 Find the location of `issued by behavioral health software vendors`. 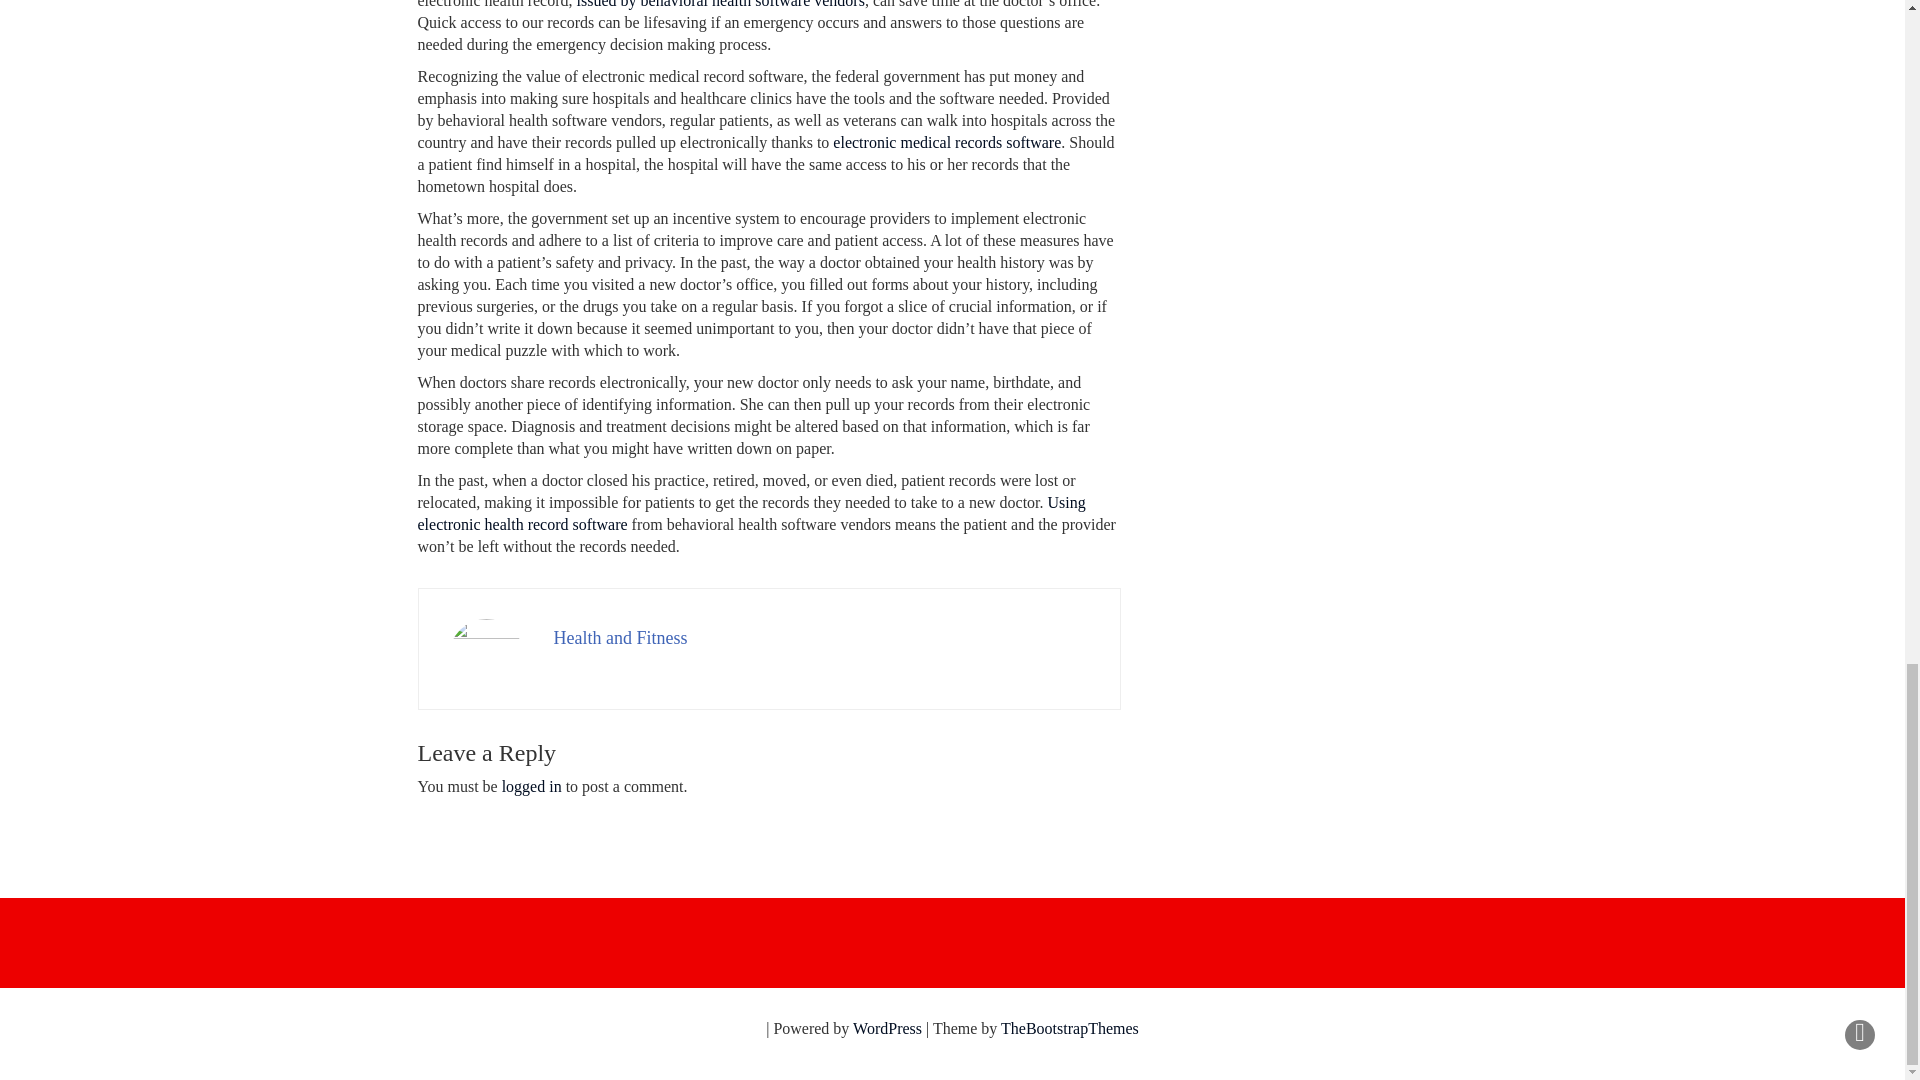

issued by behavioral health software vendors is located at coordinates (721, 4).